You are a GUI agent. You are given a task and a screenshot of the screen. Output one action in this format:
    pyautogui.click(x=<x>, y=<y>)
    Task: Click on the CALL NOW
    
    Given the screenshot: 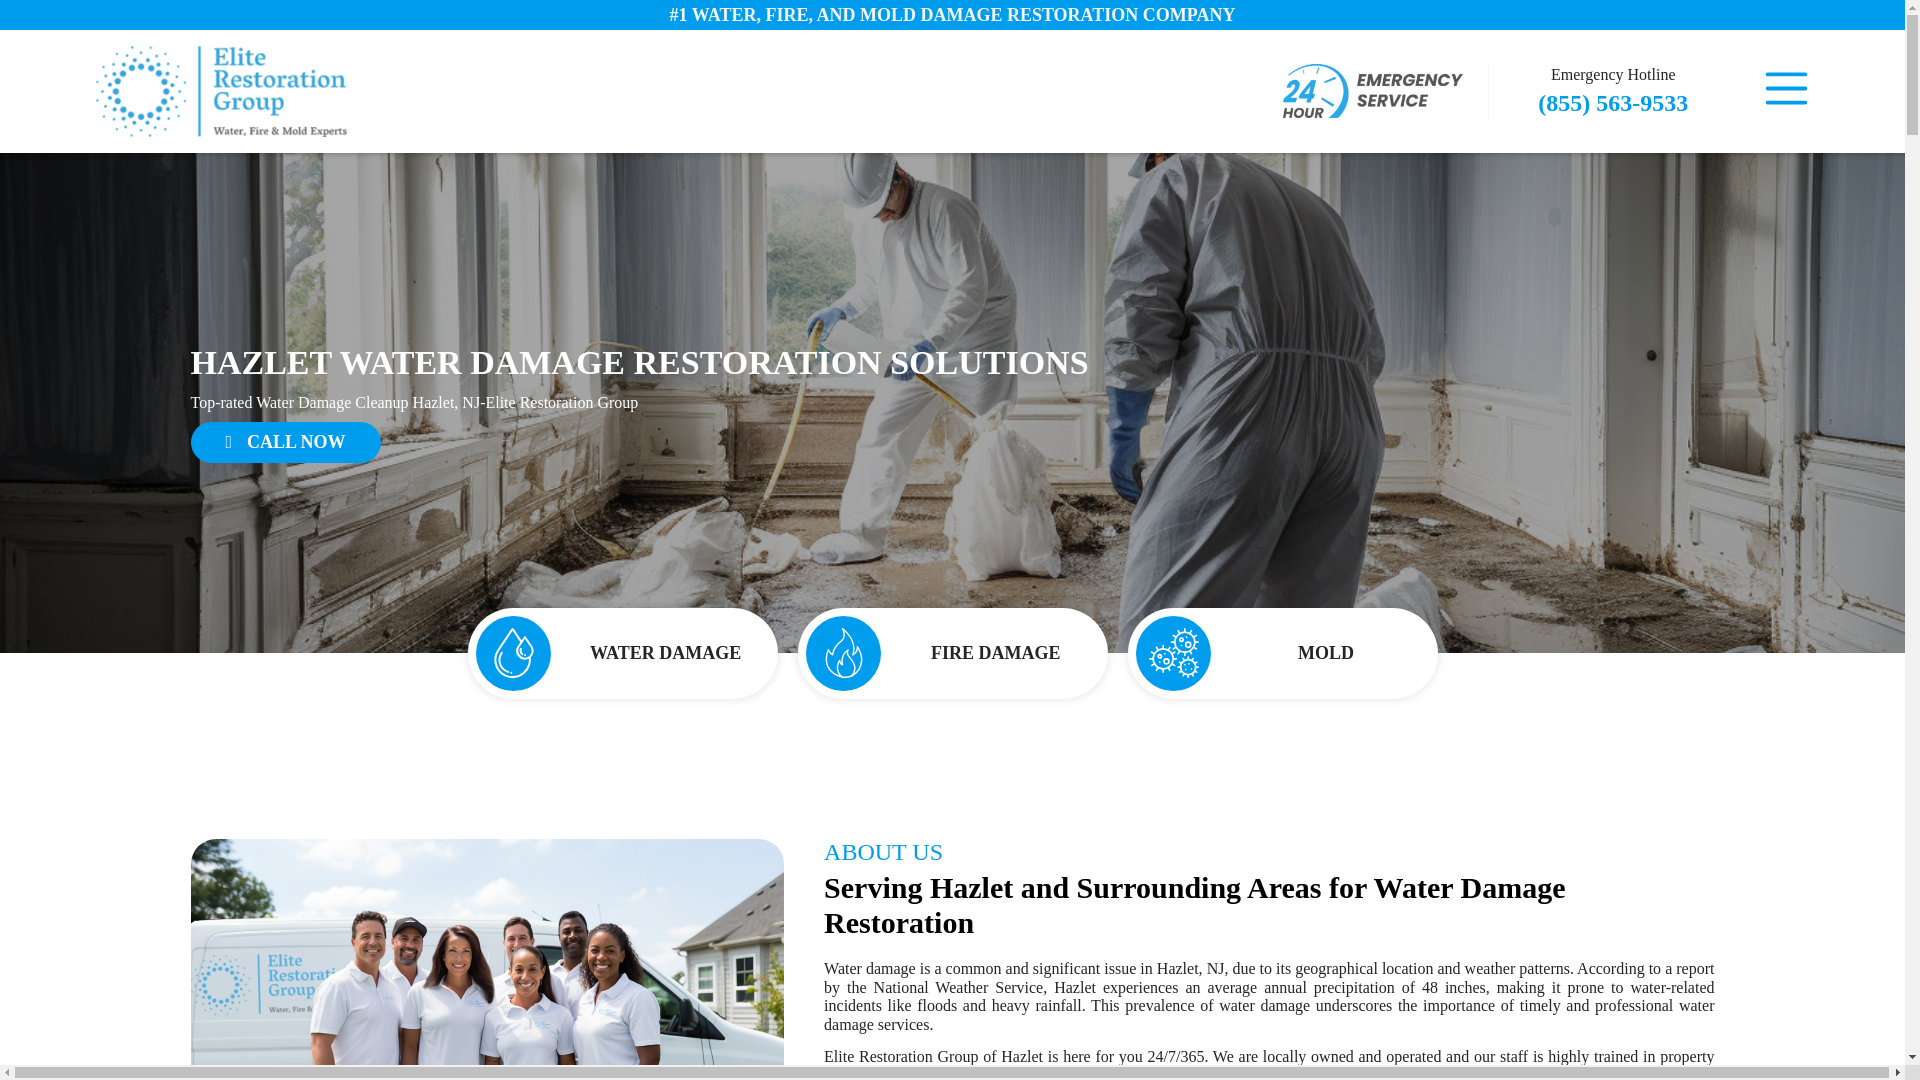 What is the action you would take?
    pyautogui.click(x=285, y=442)
    